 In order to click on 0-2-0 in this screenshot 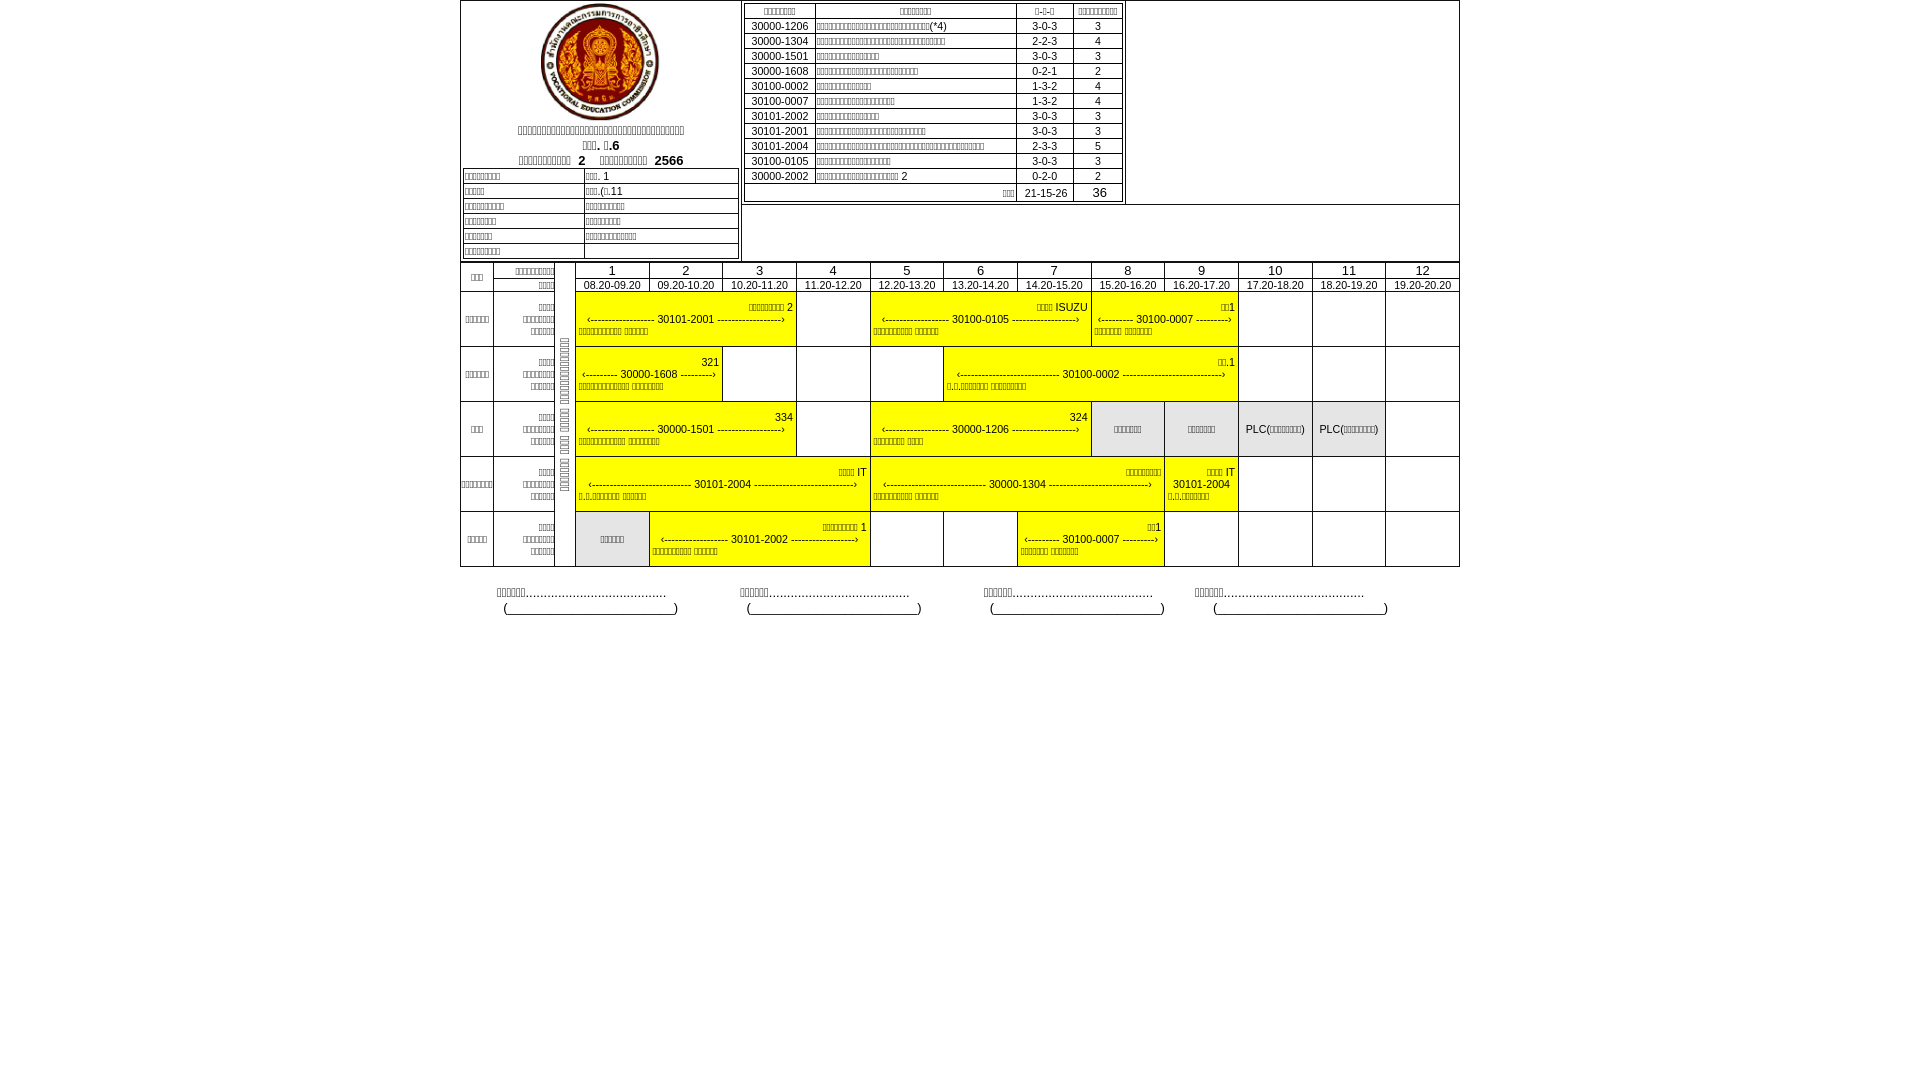, I will do `click(1044, 176)`.